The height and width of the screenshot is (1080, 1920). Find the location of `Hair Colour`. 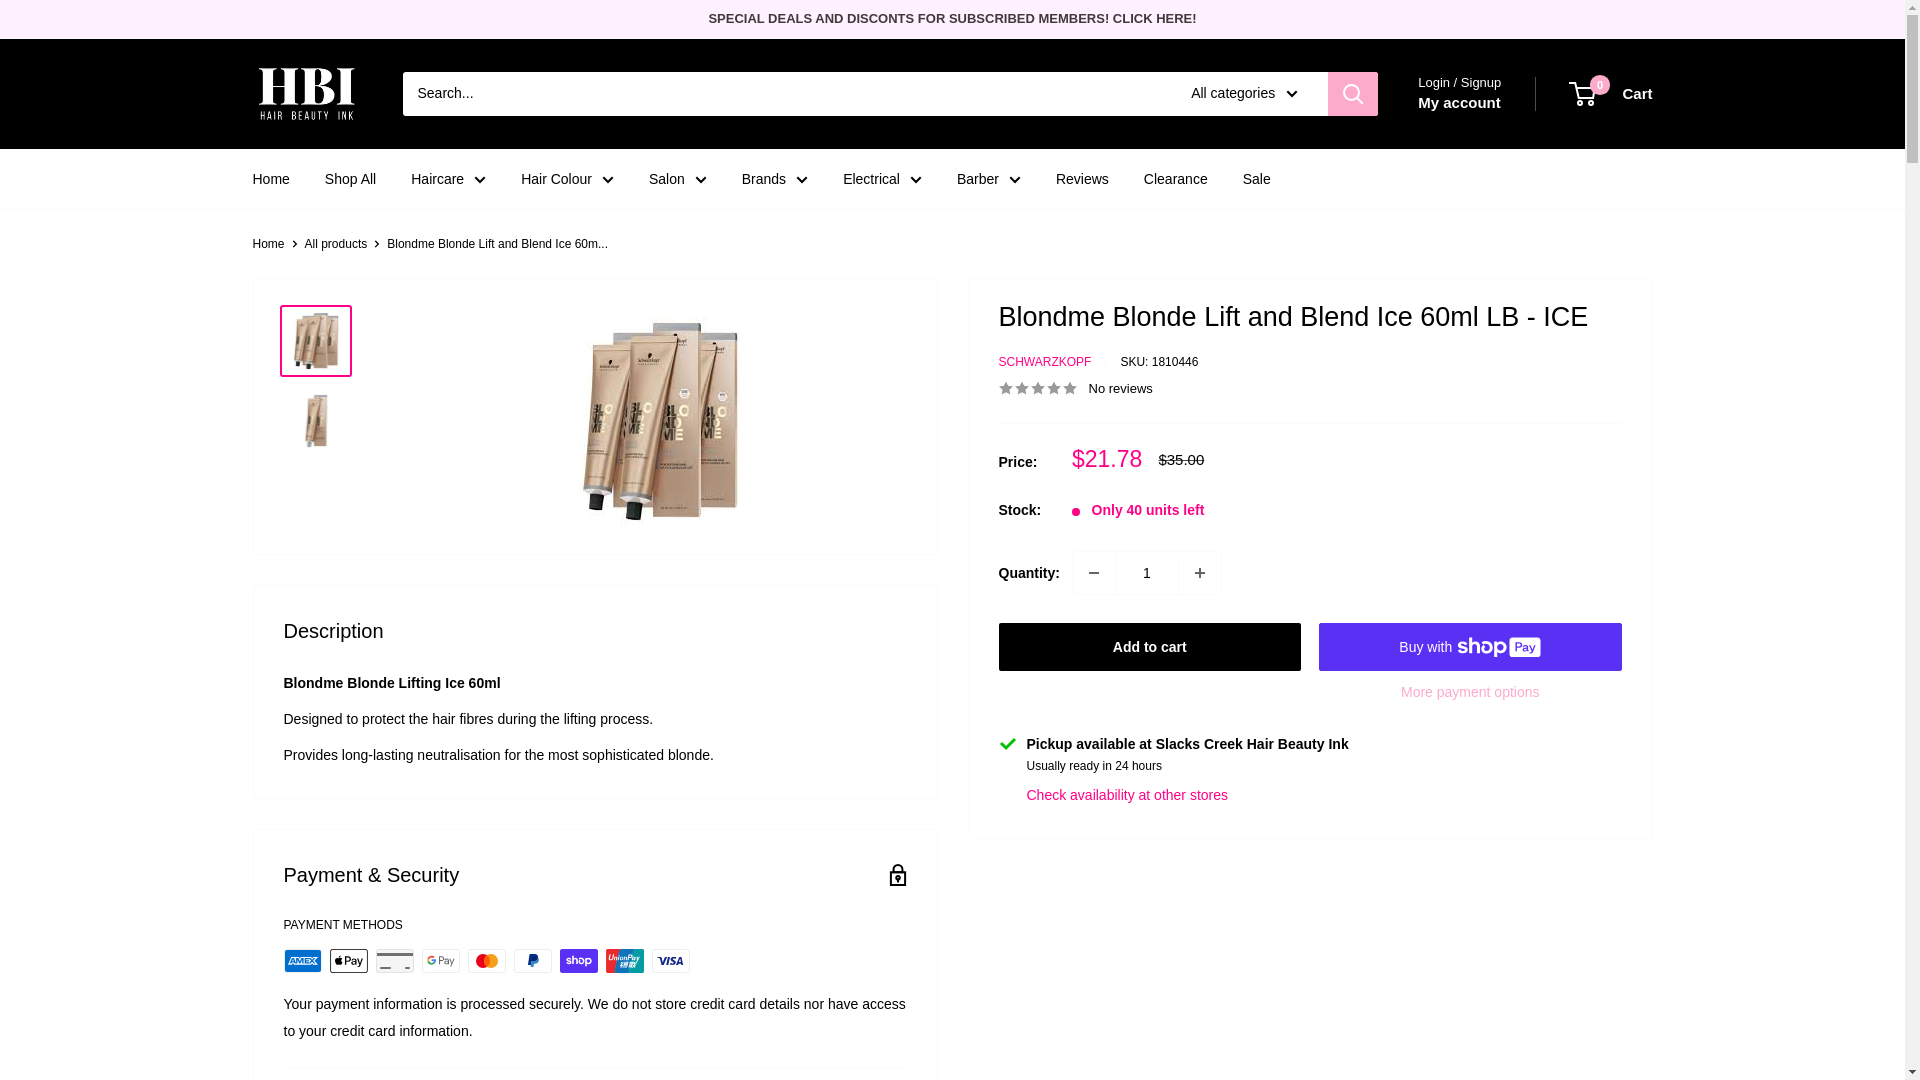

Hair Colour is located at coordinates (568, 179).